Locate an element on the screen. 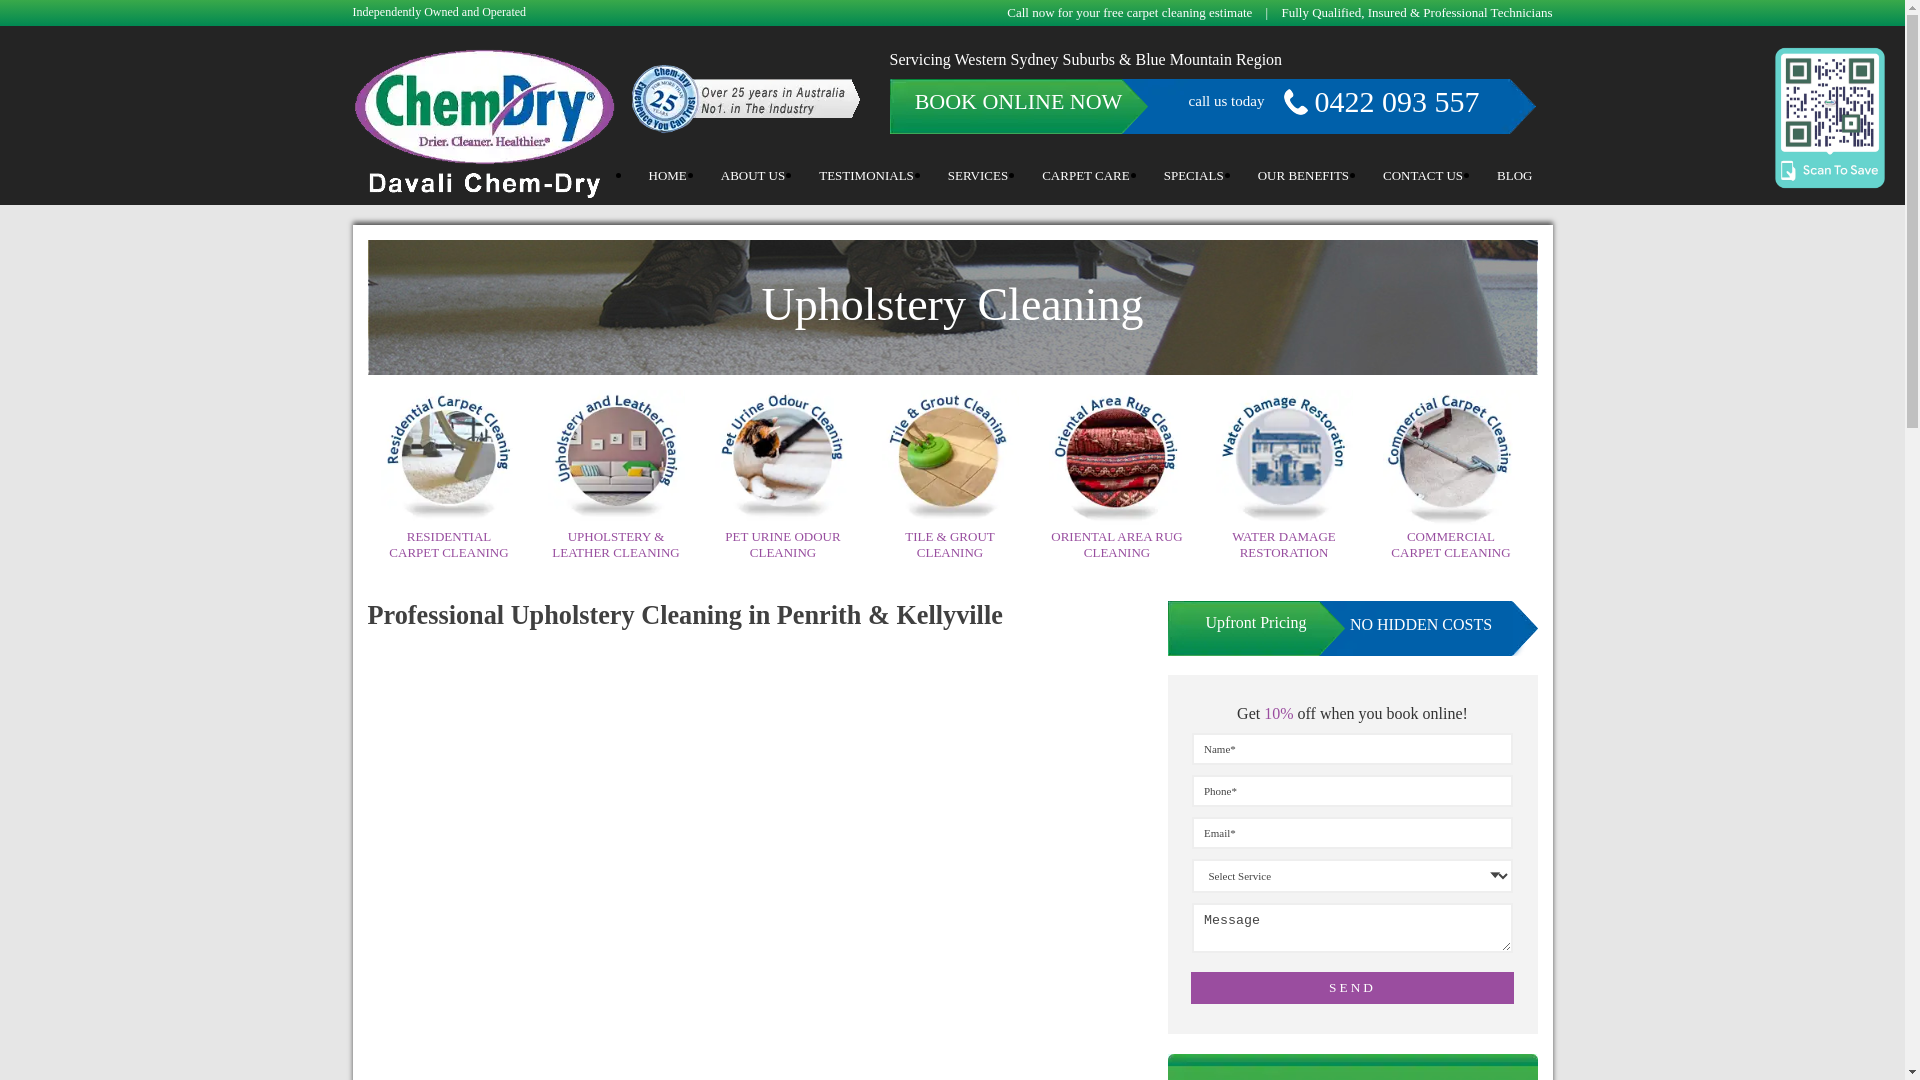  SEND is located at coordinates (1352, 988).